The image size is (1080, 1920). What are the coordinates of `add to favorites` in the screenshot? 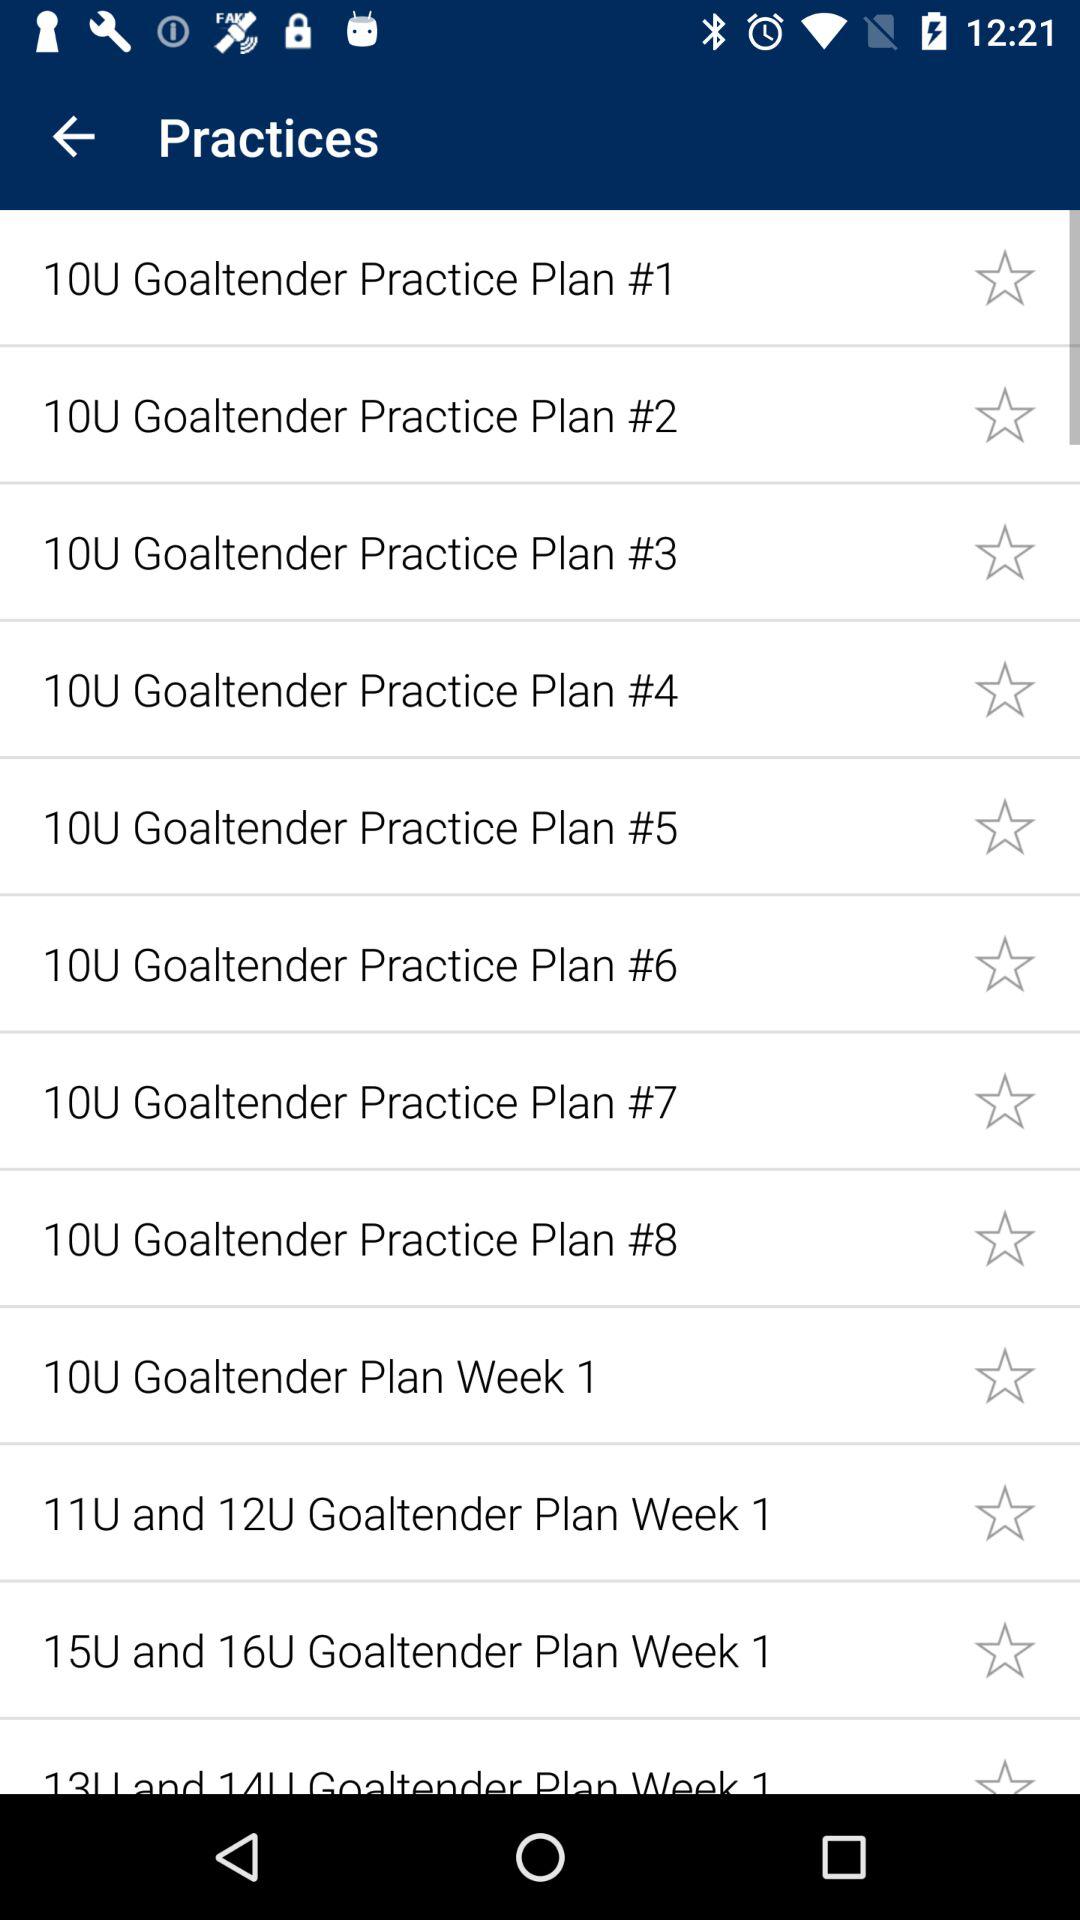 It's located at (1026, 1238).